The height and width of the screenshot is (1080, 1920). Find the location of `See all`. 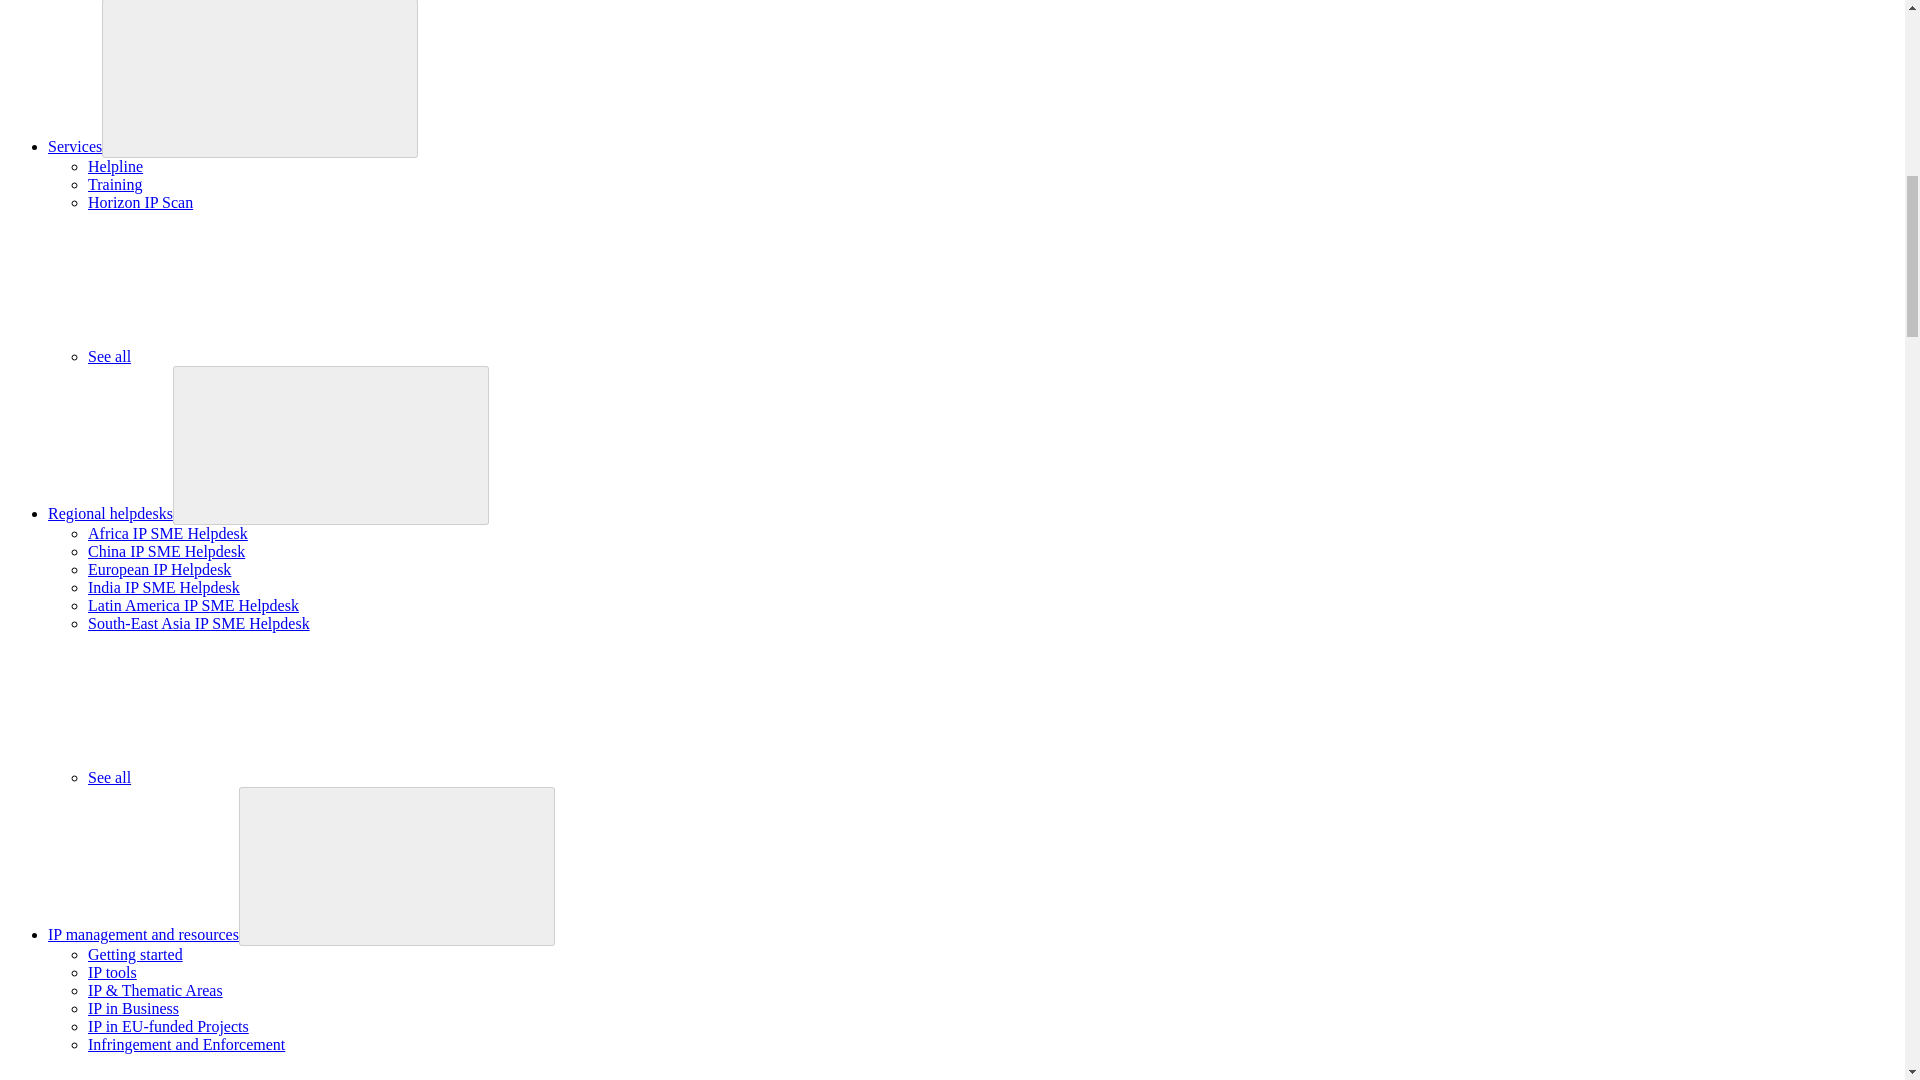

See all is located at coordinates (259, 356).